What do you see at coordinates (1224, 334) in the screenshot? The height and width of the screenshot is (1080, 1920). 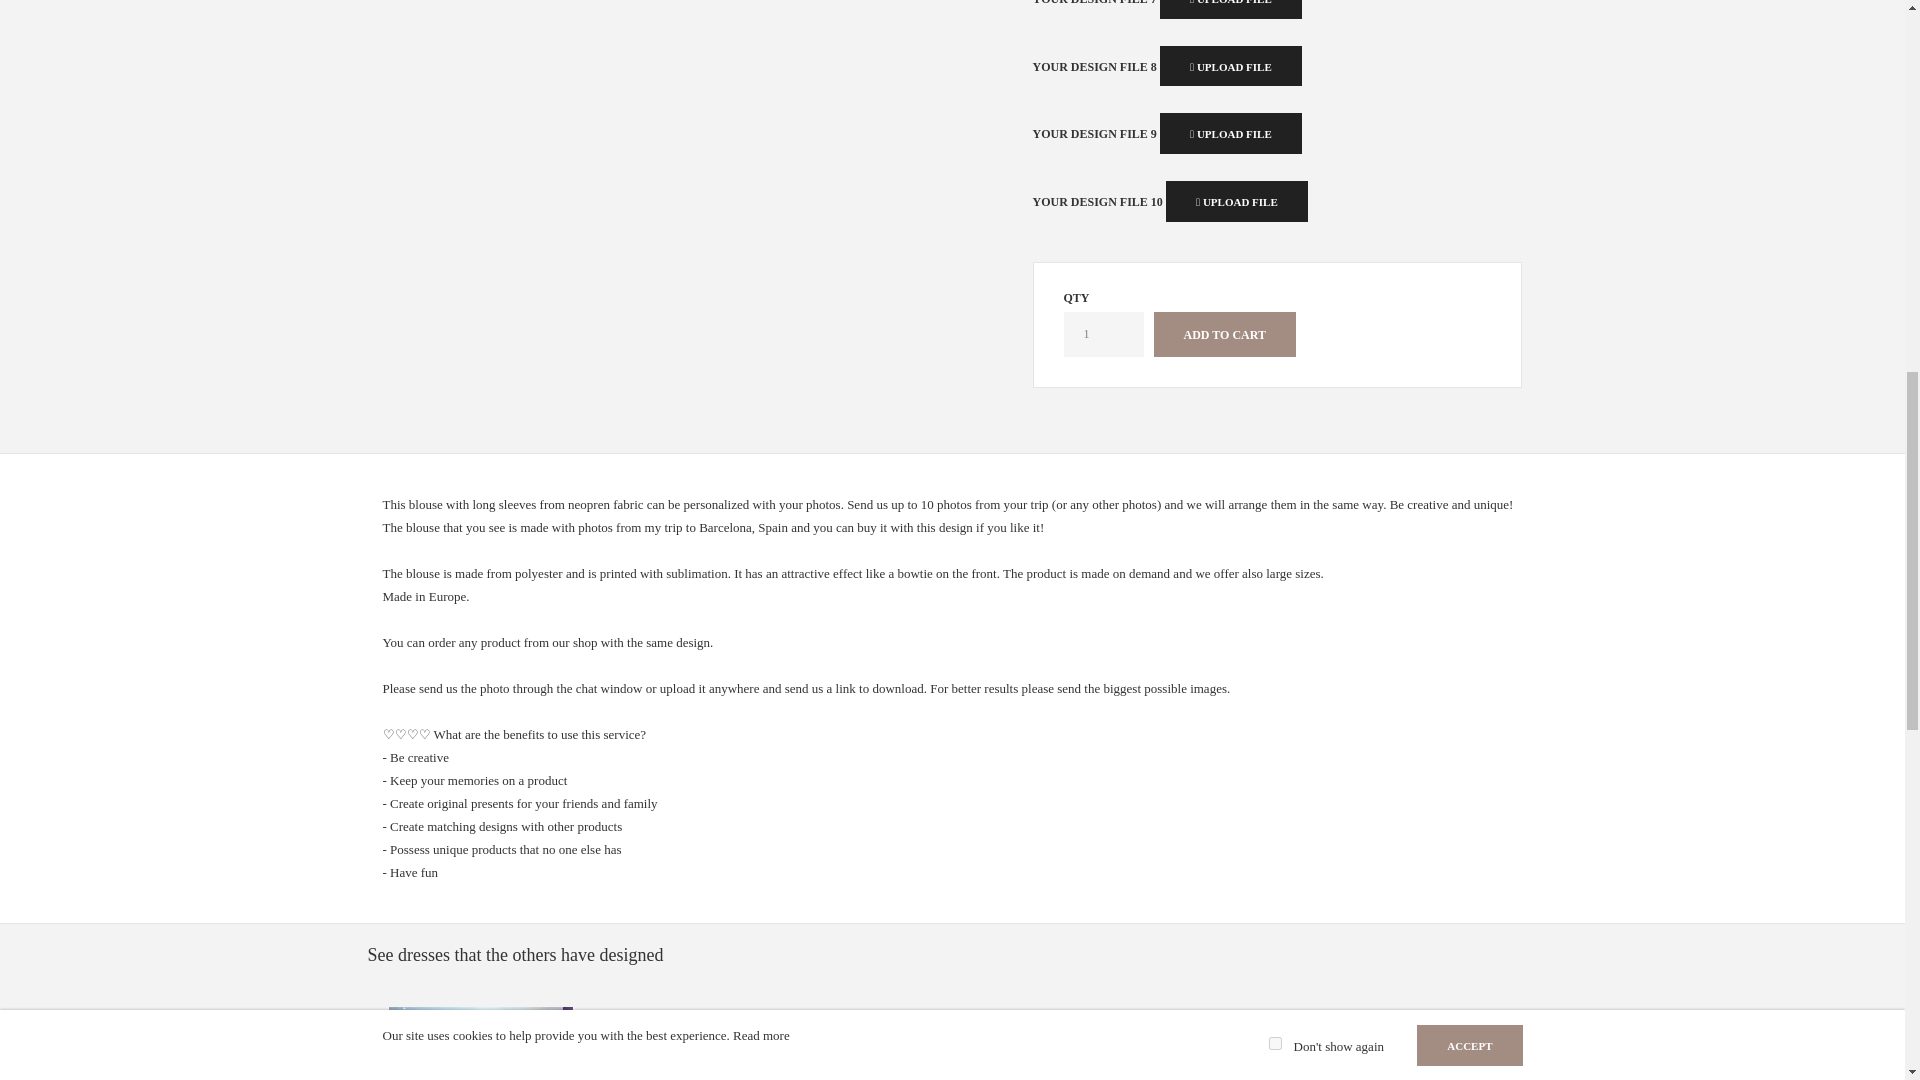 I see `Add to Cart` at bounding box center [1224, 334].